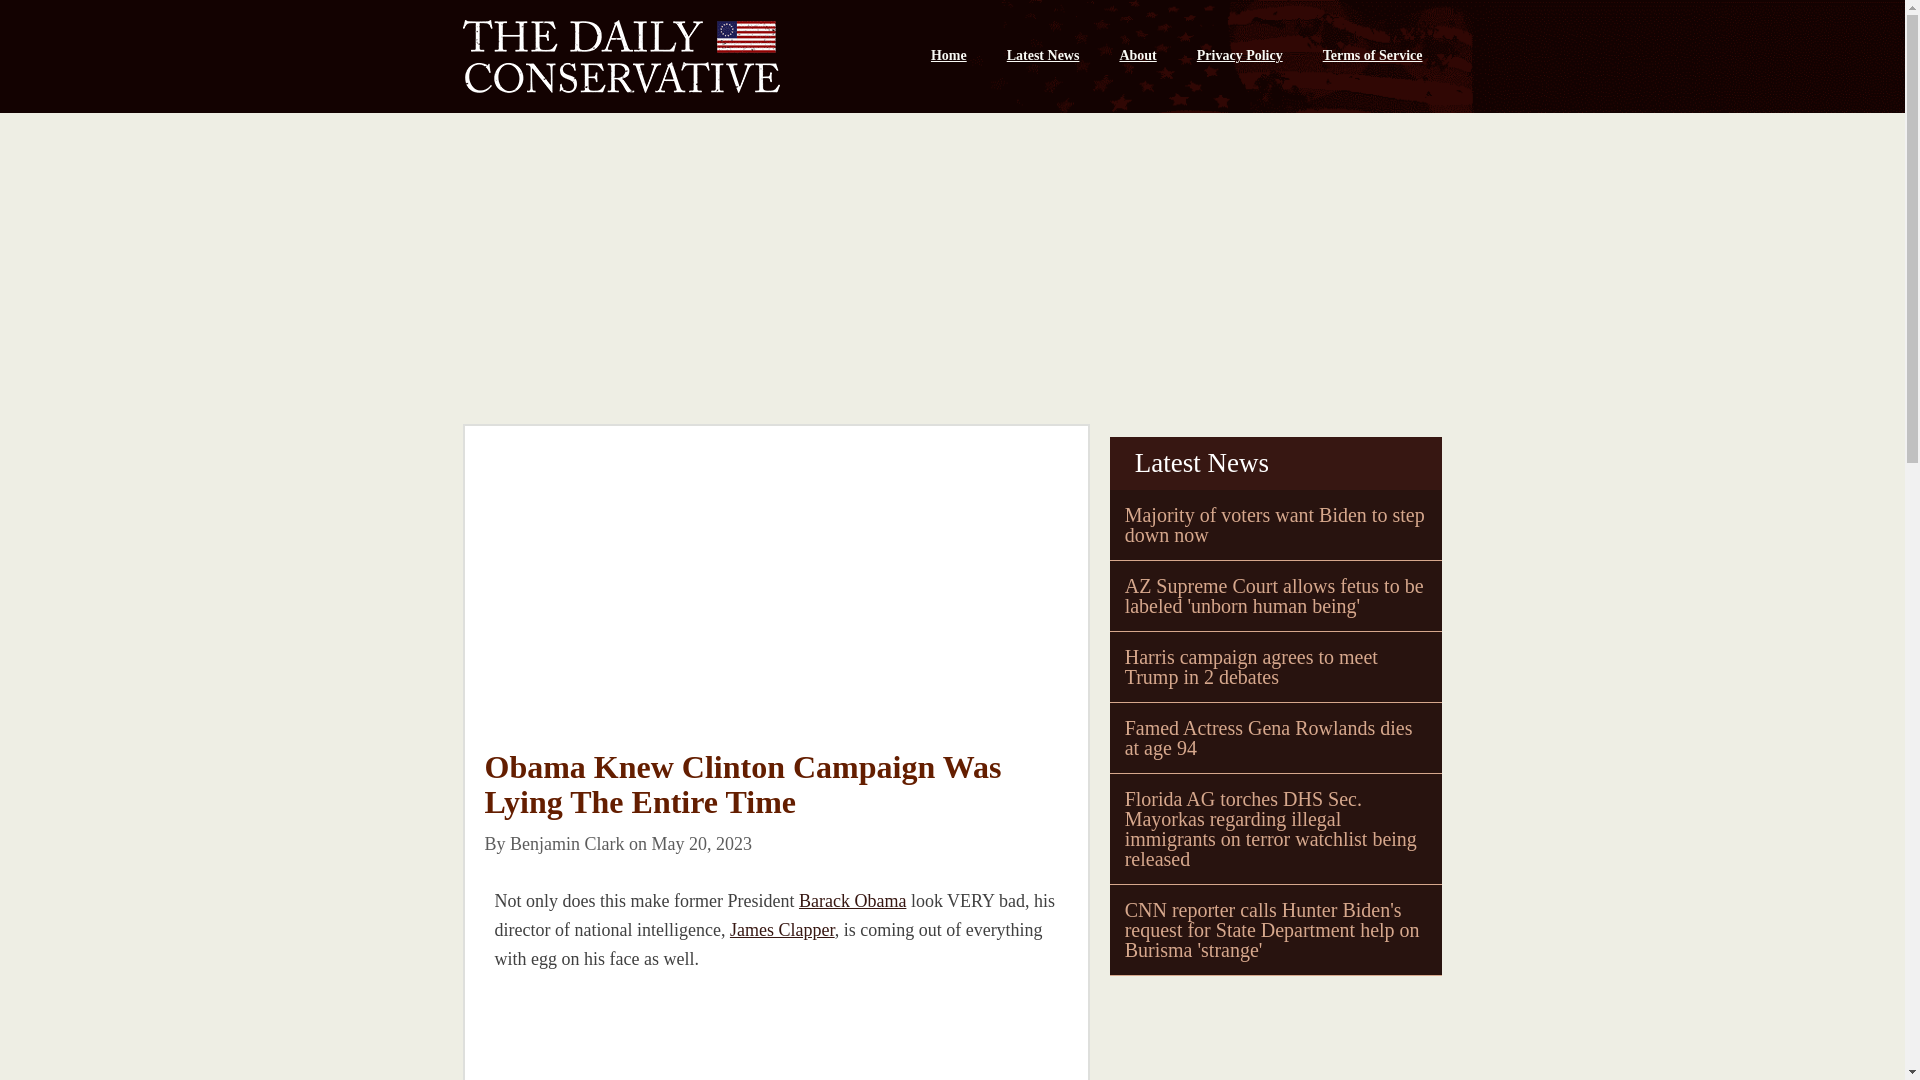 The height and width of the screenshot is (1080, 1920). What do you see at coordinates (1240, 56) in the screenshot?
I see `Privacy Policy` at bounding box center [1240, 56].